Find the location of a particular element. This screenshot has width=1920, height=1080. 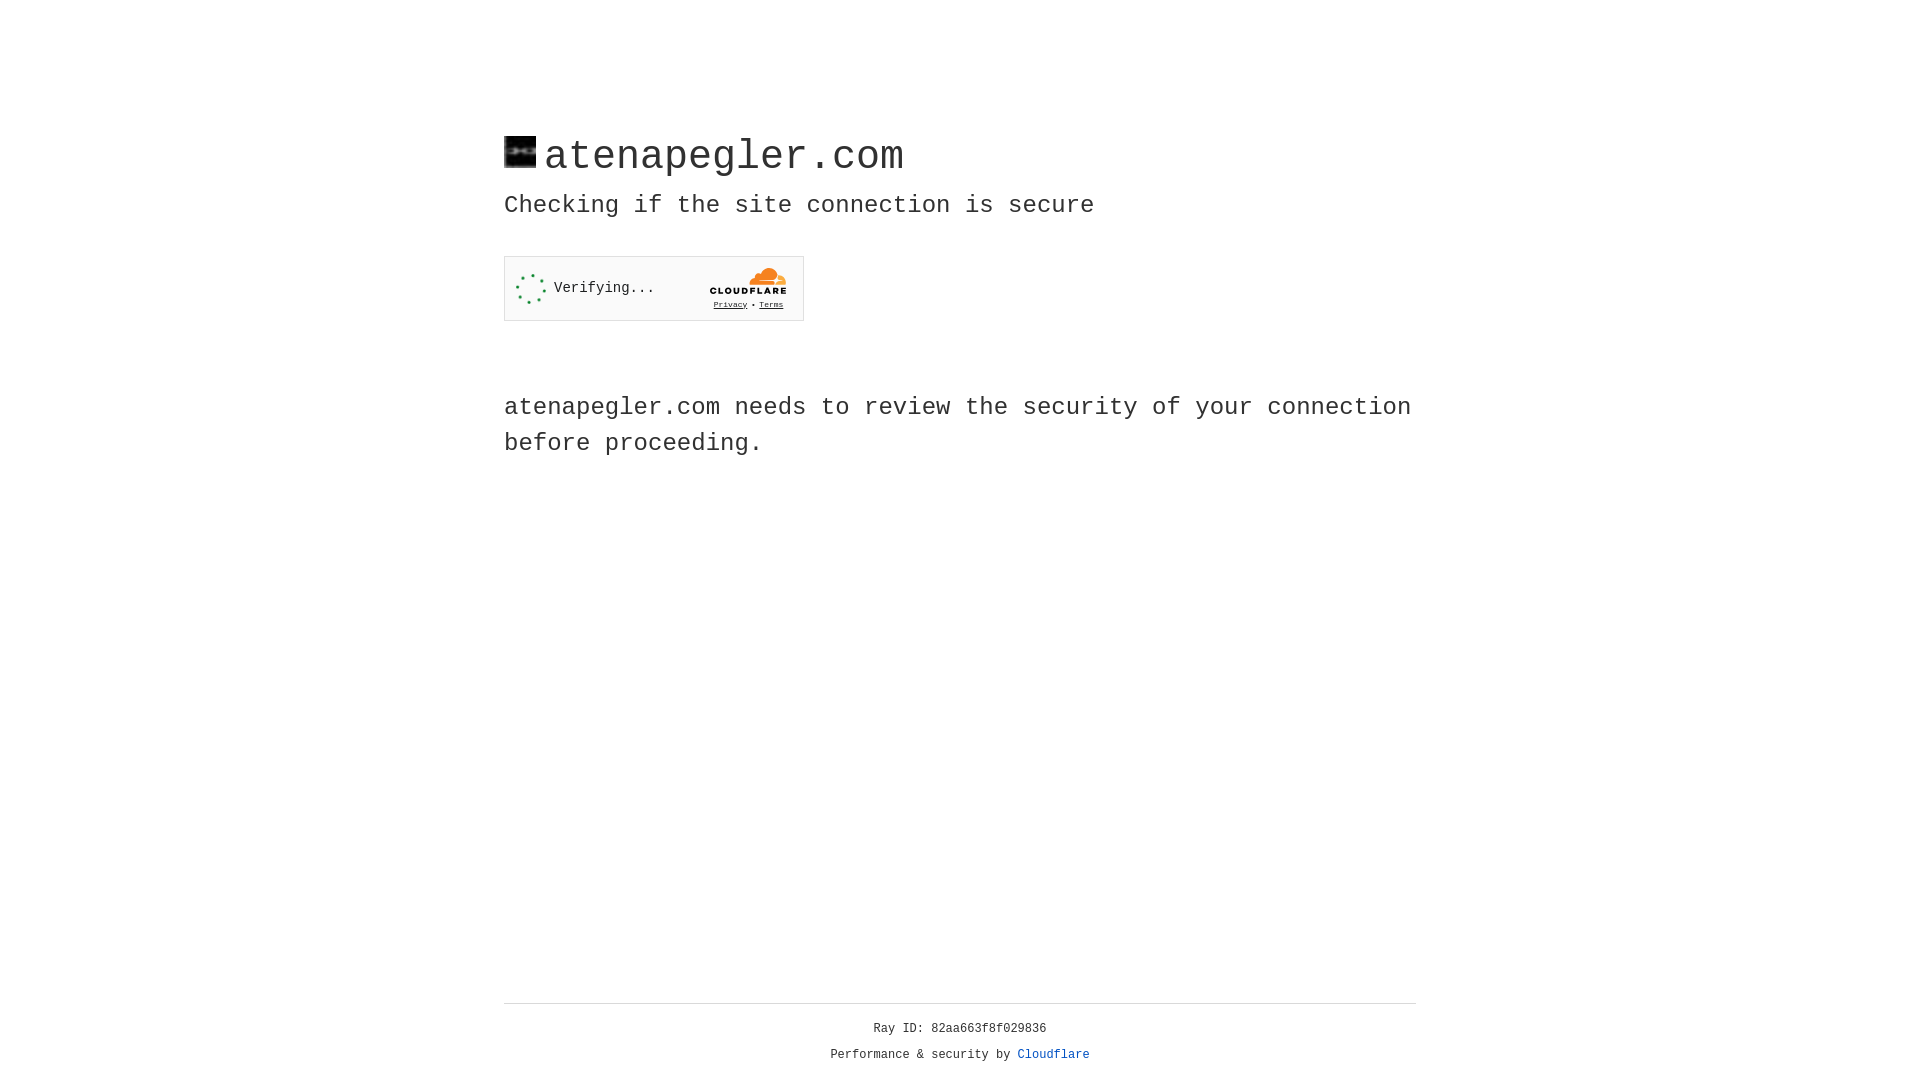

Widget containing a Cloudflare security challenge is located at coordinates (654, 288).